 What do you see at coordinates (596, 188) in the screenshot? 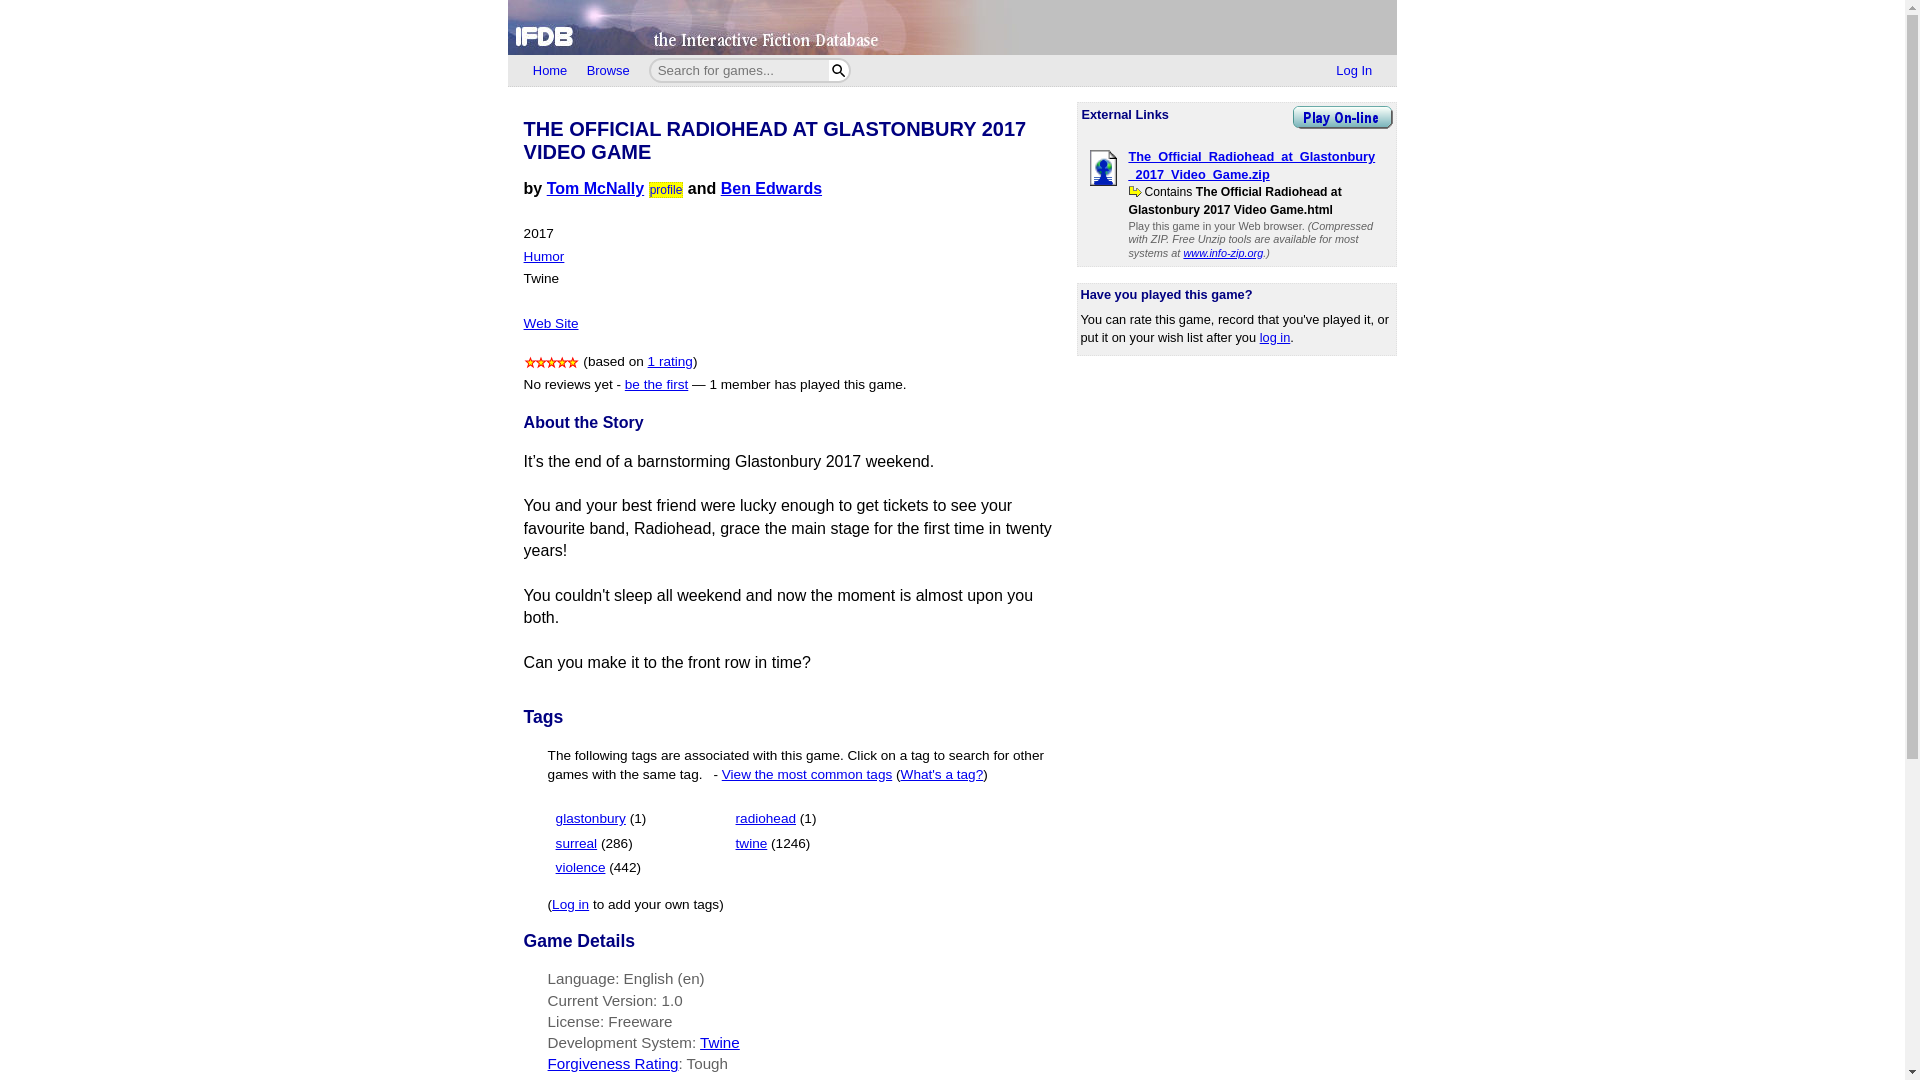
I see `Tom McNally` at bounding box center [596, 188].